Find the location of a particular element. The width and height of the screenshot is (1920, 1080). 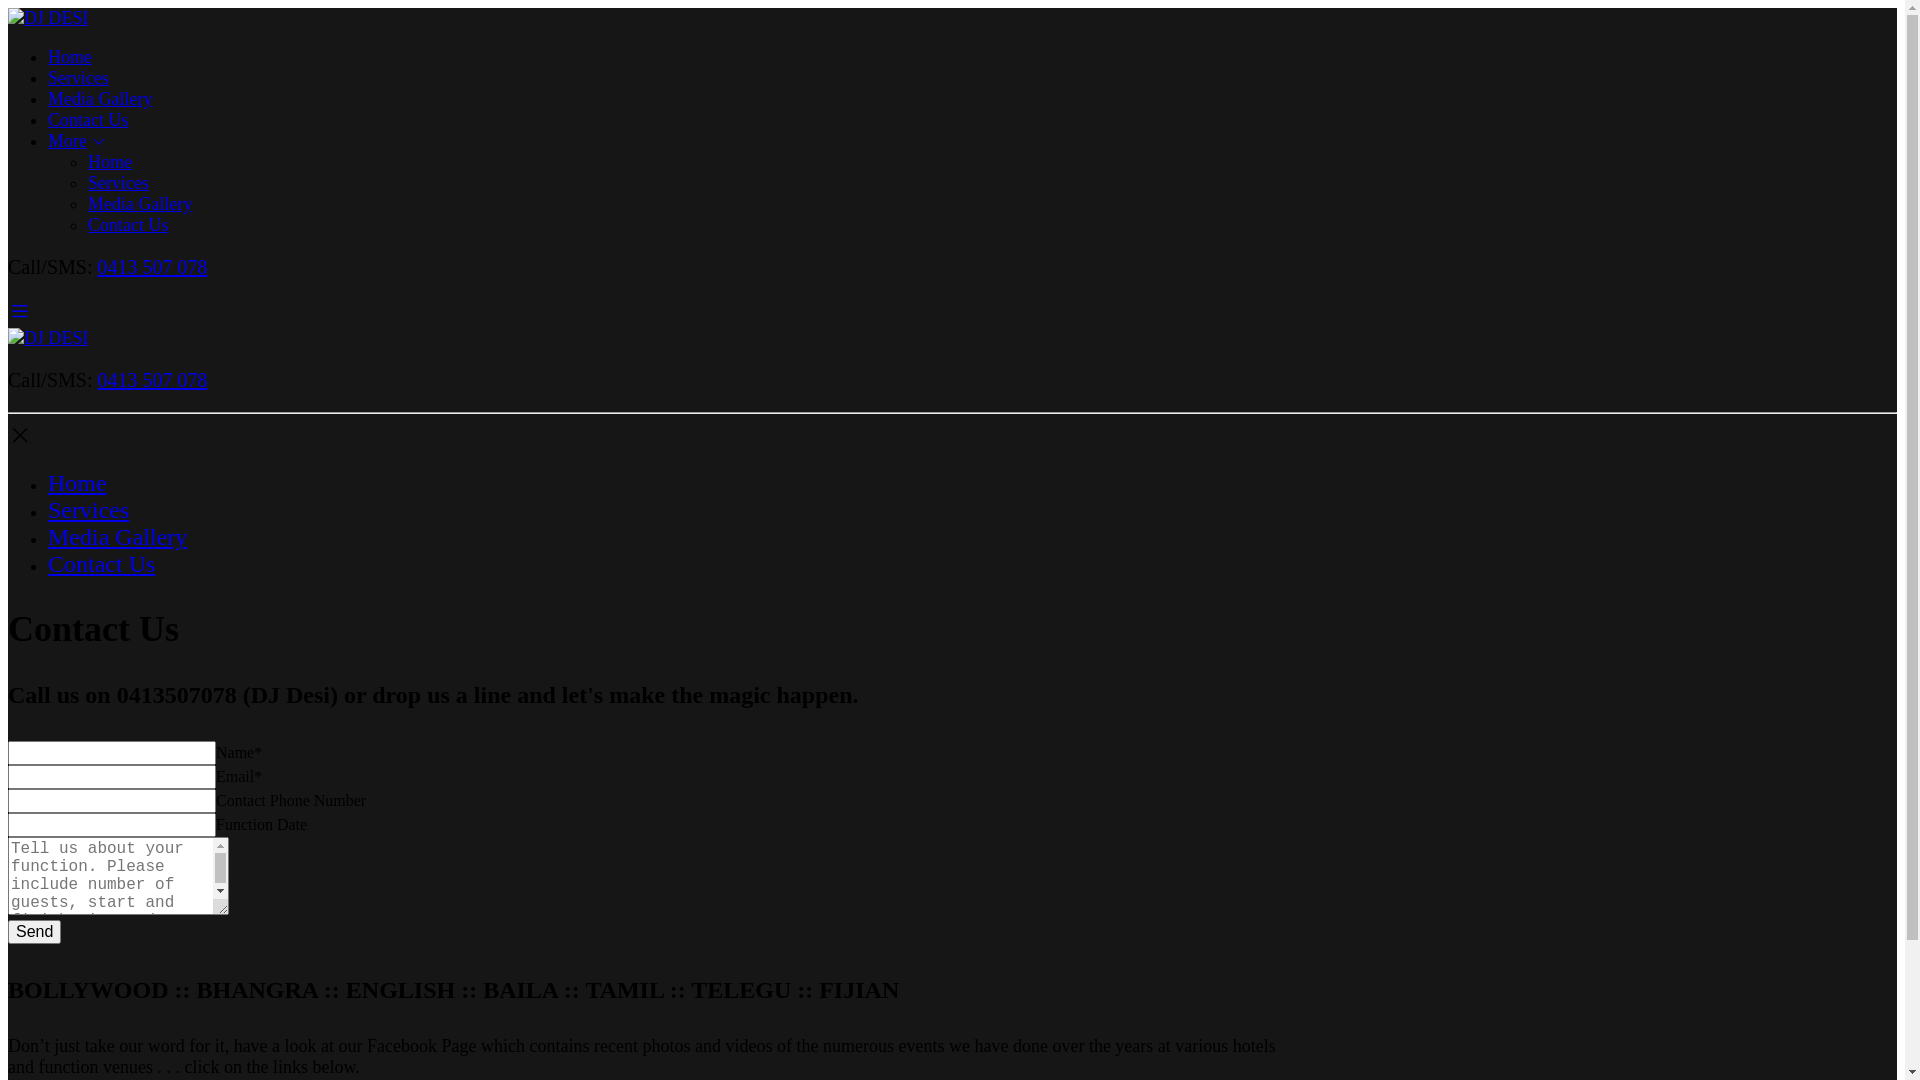

More is located at coordinates (668, 142).